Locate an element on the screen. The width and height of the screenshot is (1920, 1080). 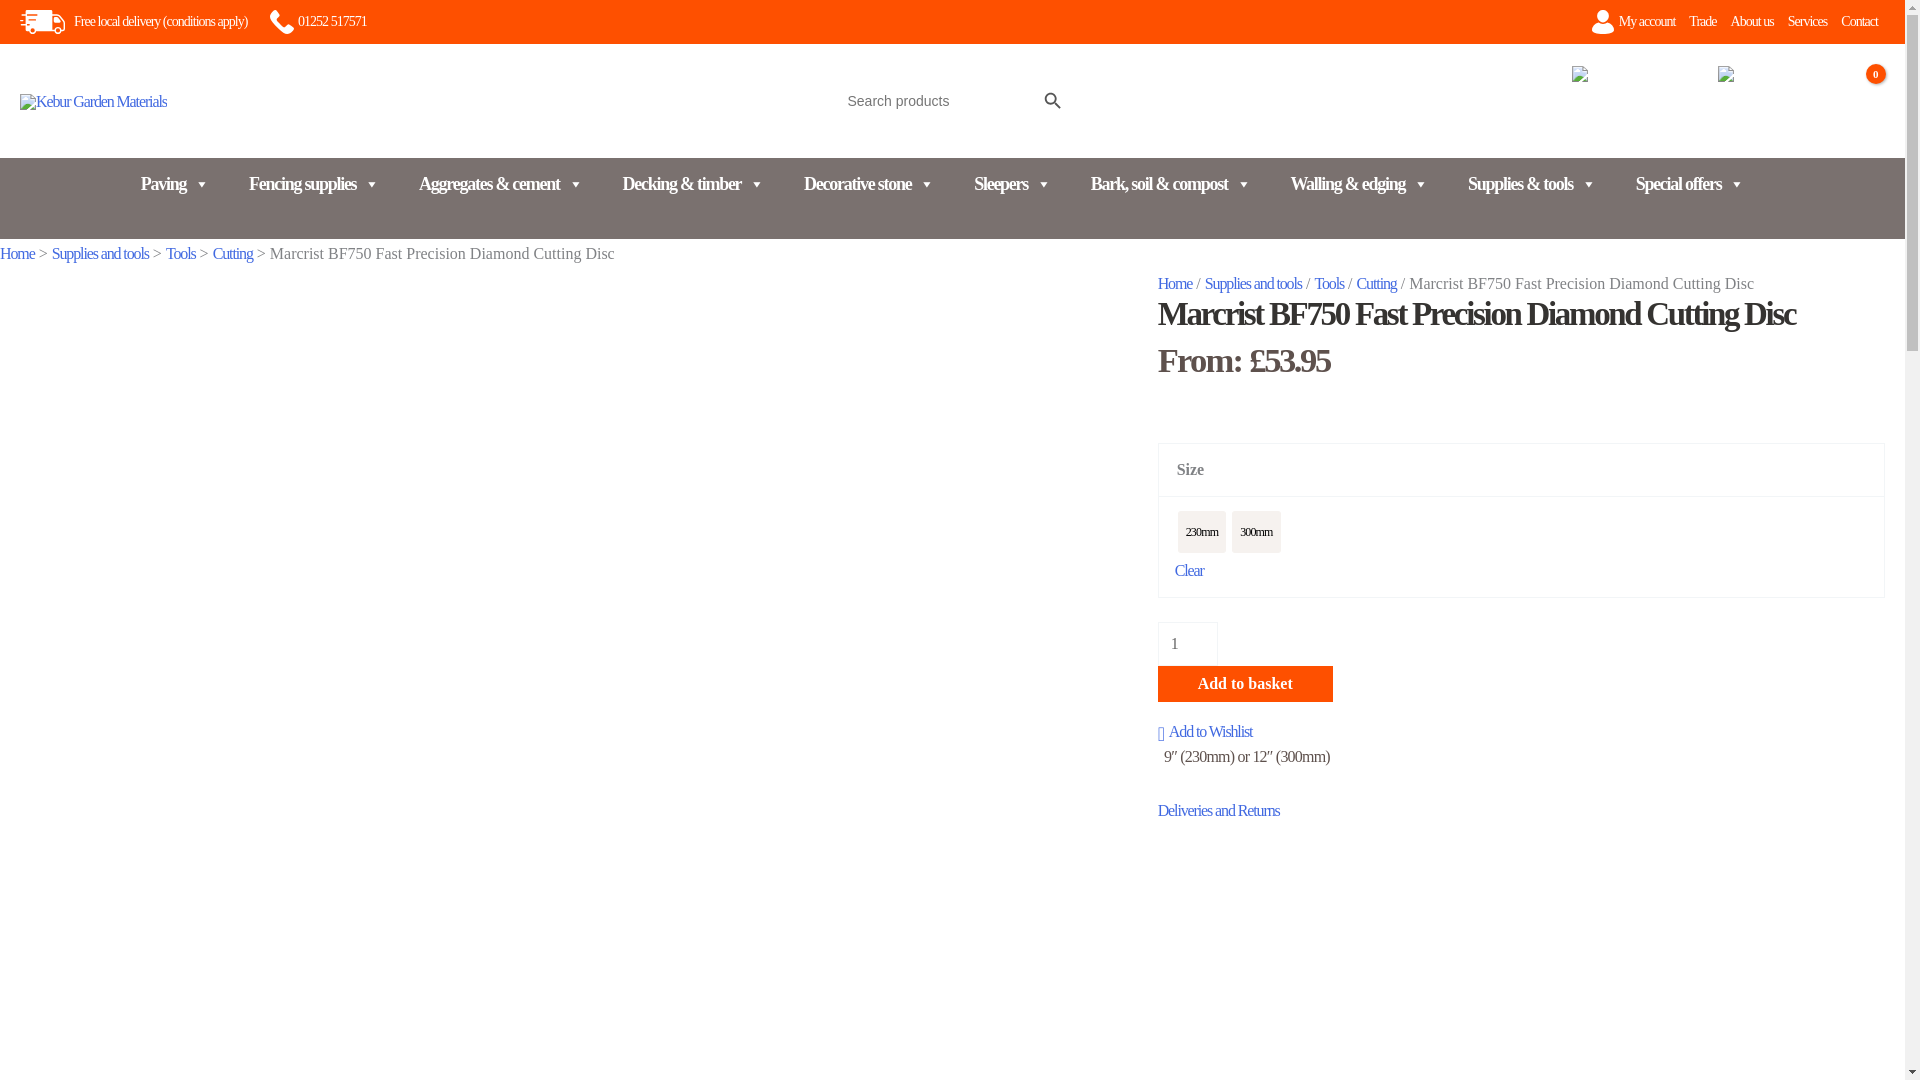
Wishlist is located at coordinates (1750, 120).